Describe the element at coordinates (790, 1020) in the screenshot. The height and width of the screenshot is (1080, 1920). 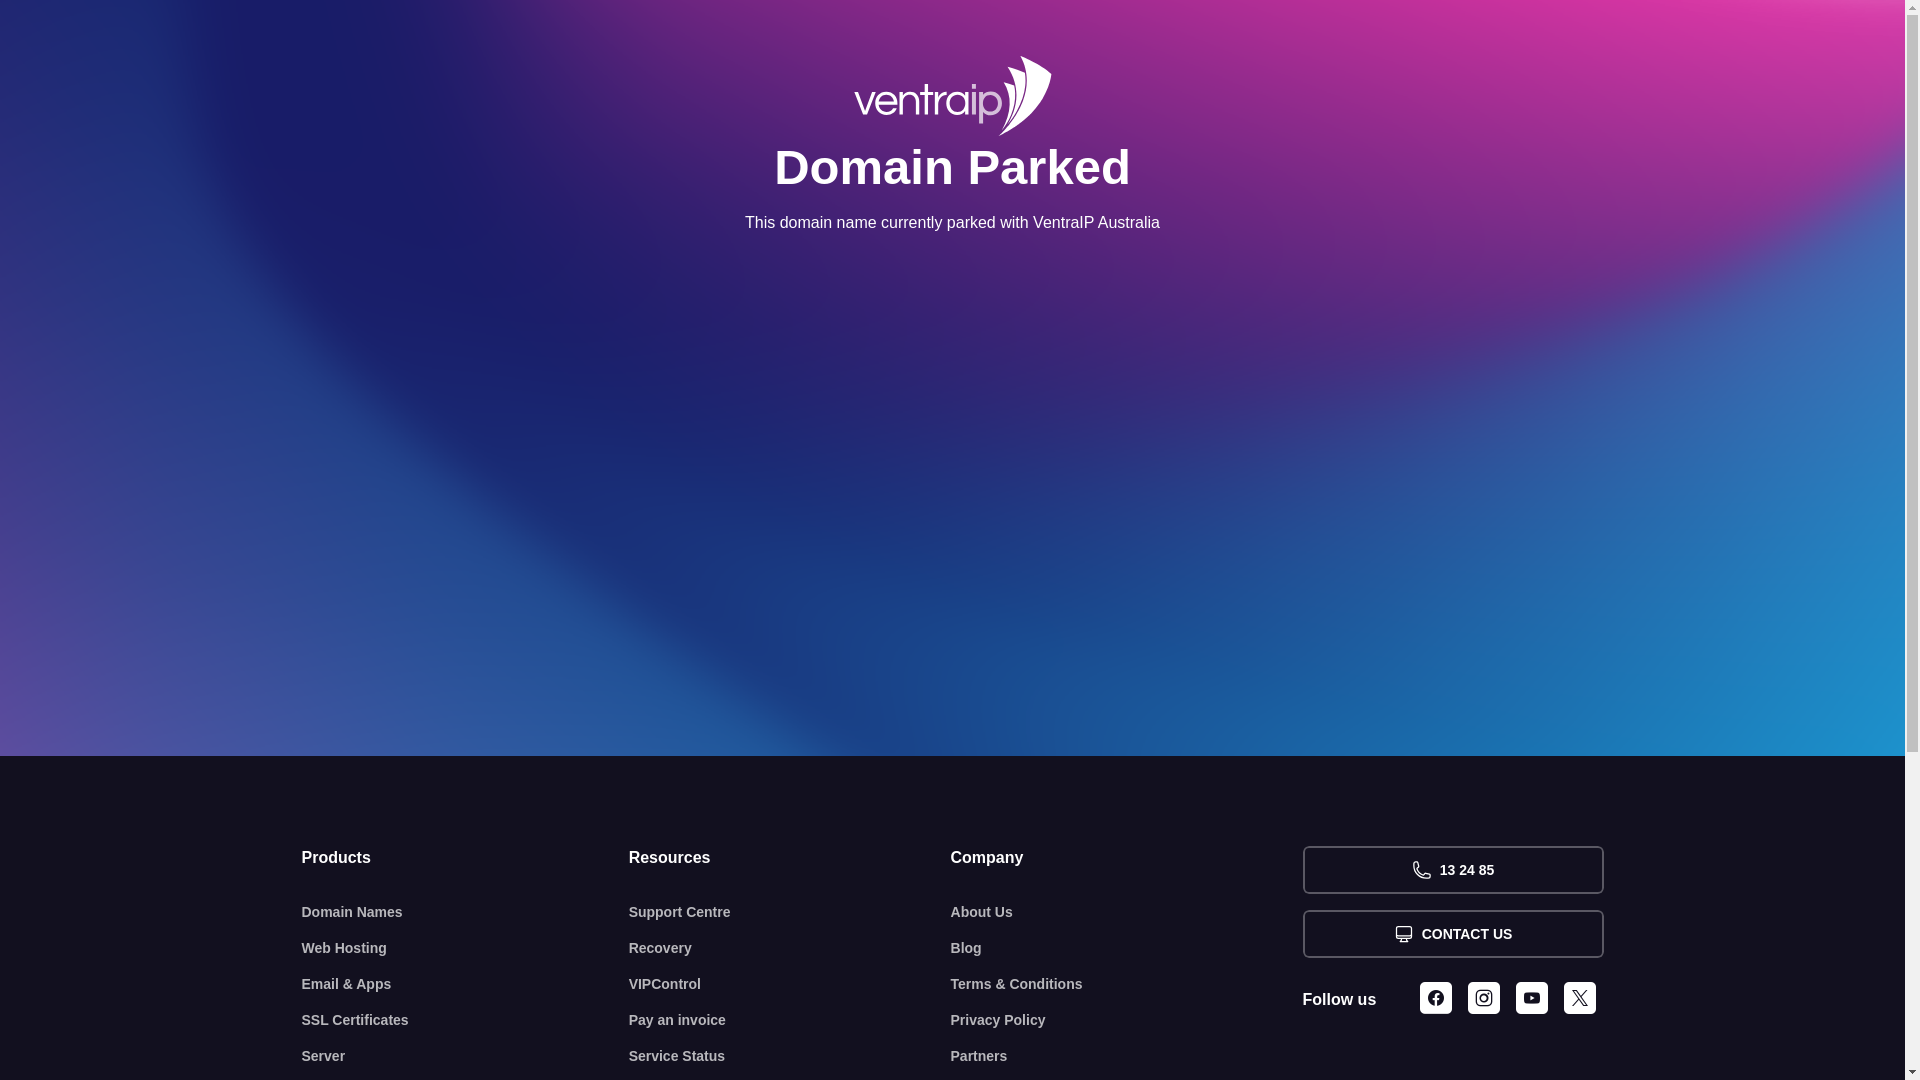
I see `Pay an invoice` at that location.